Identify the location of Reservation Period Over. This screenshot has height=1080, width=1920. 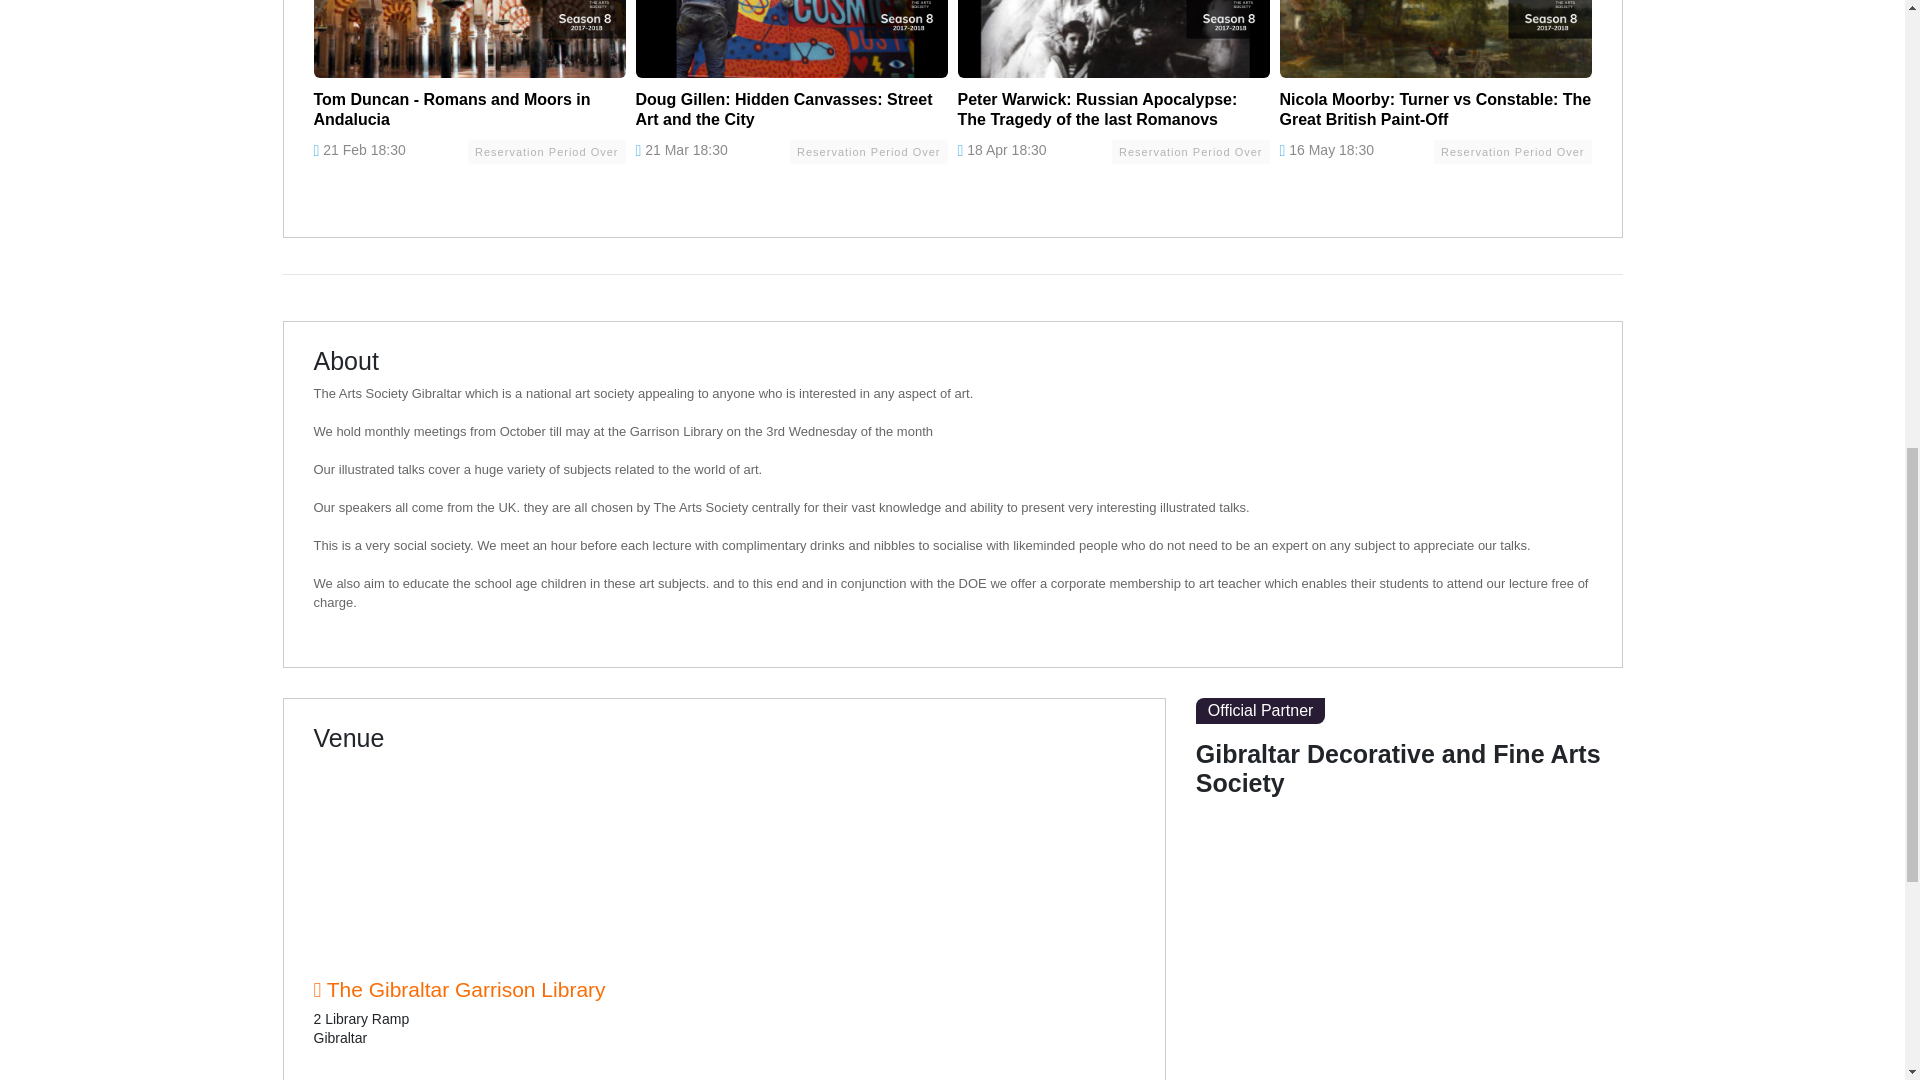
(1190, 152).